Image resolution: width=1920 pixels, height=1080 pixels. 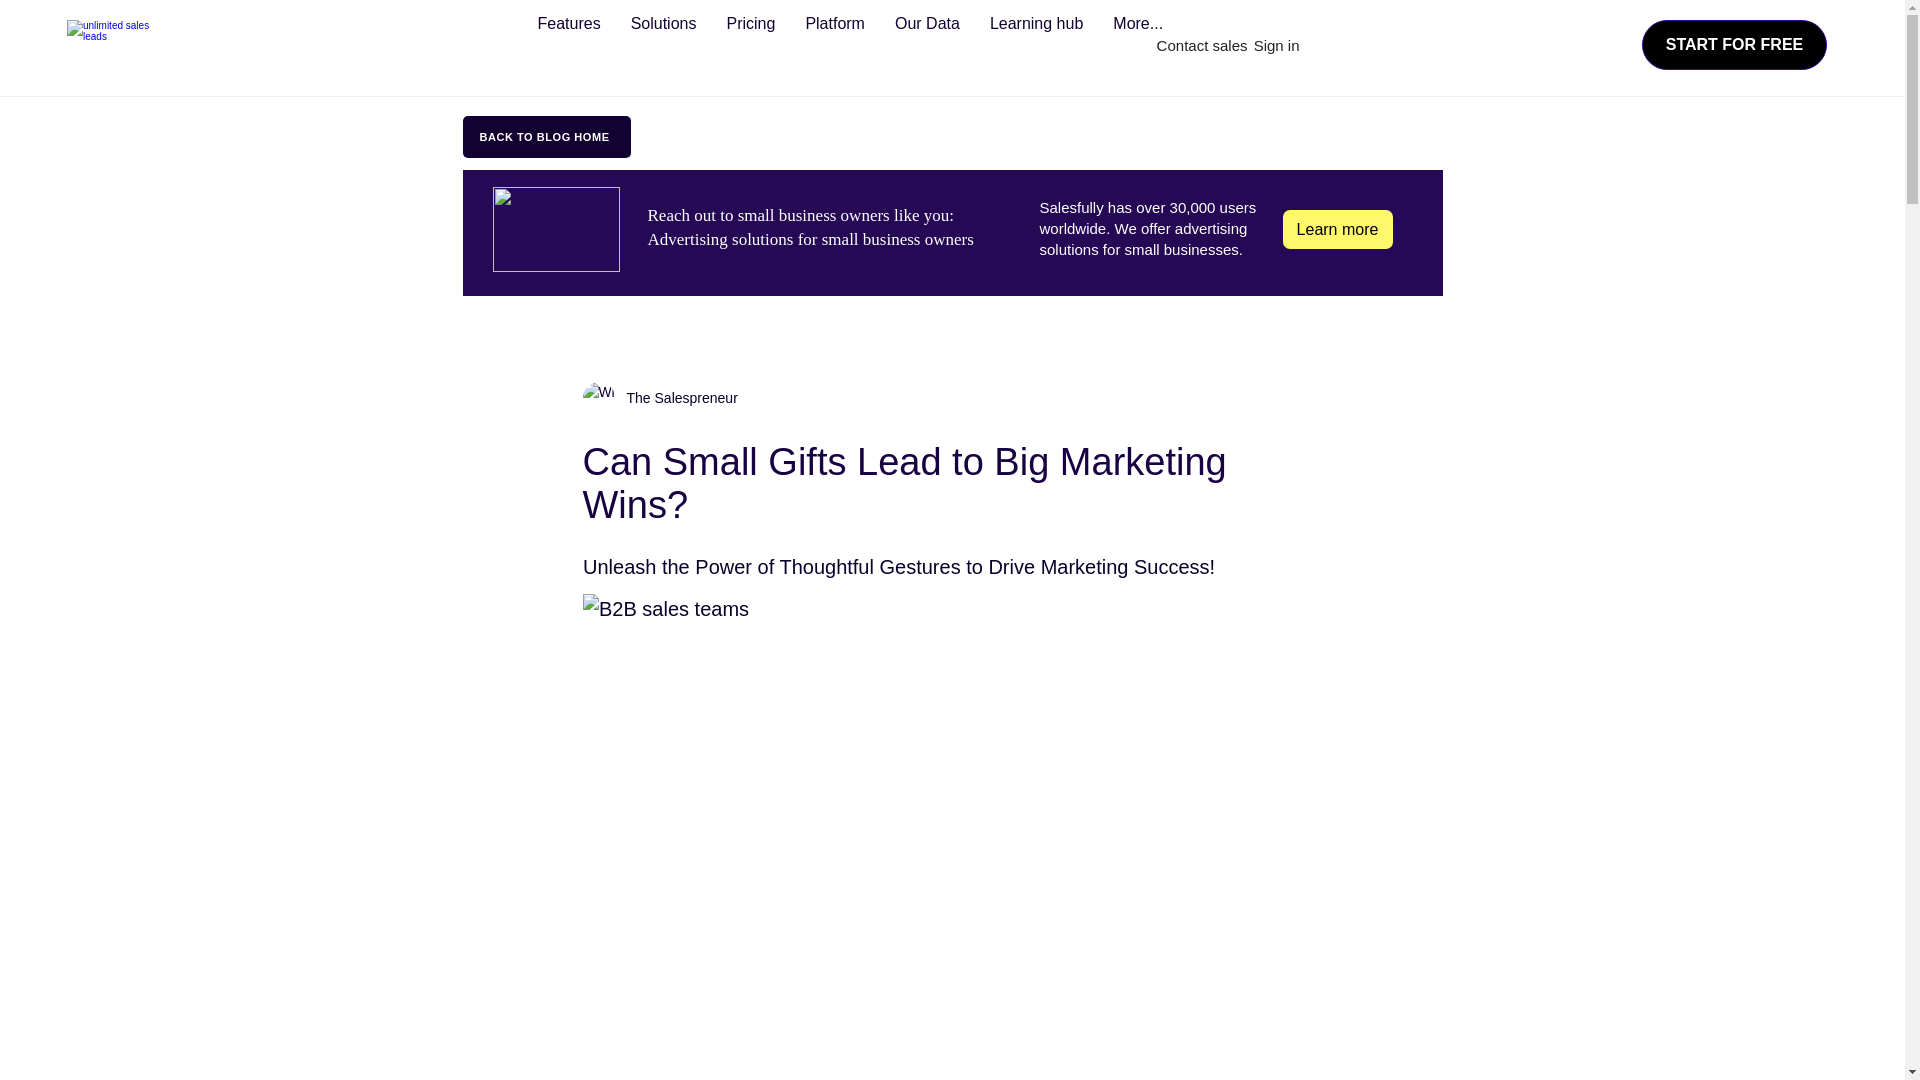 I want to click on START FOR FREE, so click(x=1734, y=45).